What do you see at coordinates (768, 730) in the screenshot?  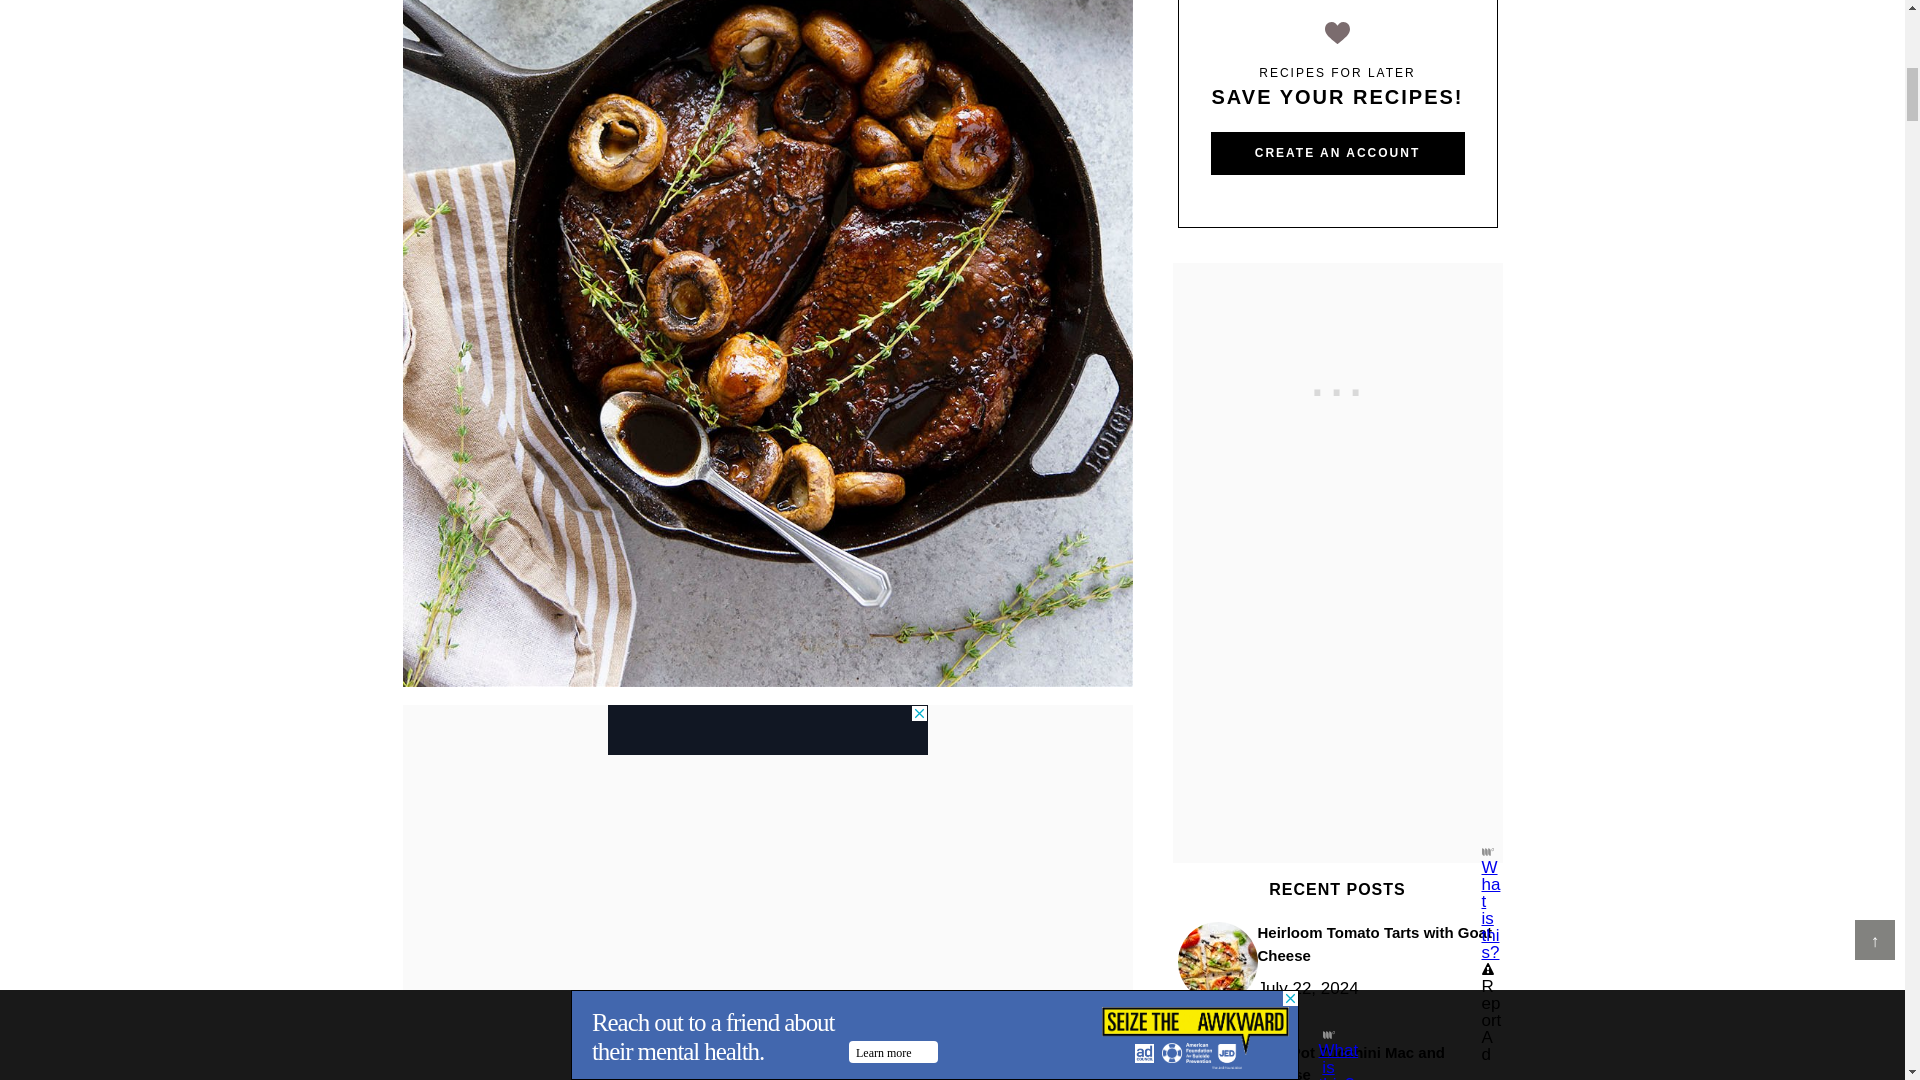 I see `3rd party ad content` at bounding box center [768, 730].